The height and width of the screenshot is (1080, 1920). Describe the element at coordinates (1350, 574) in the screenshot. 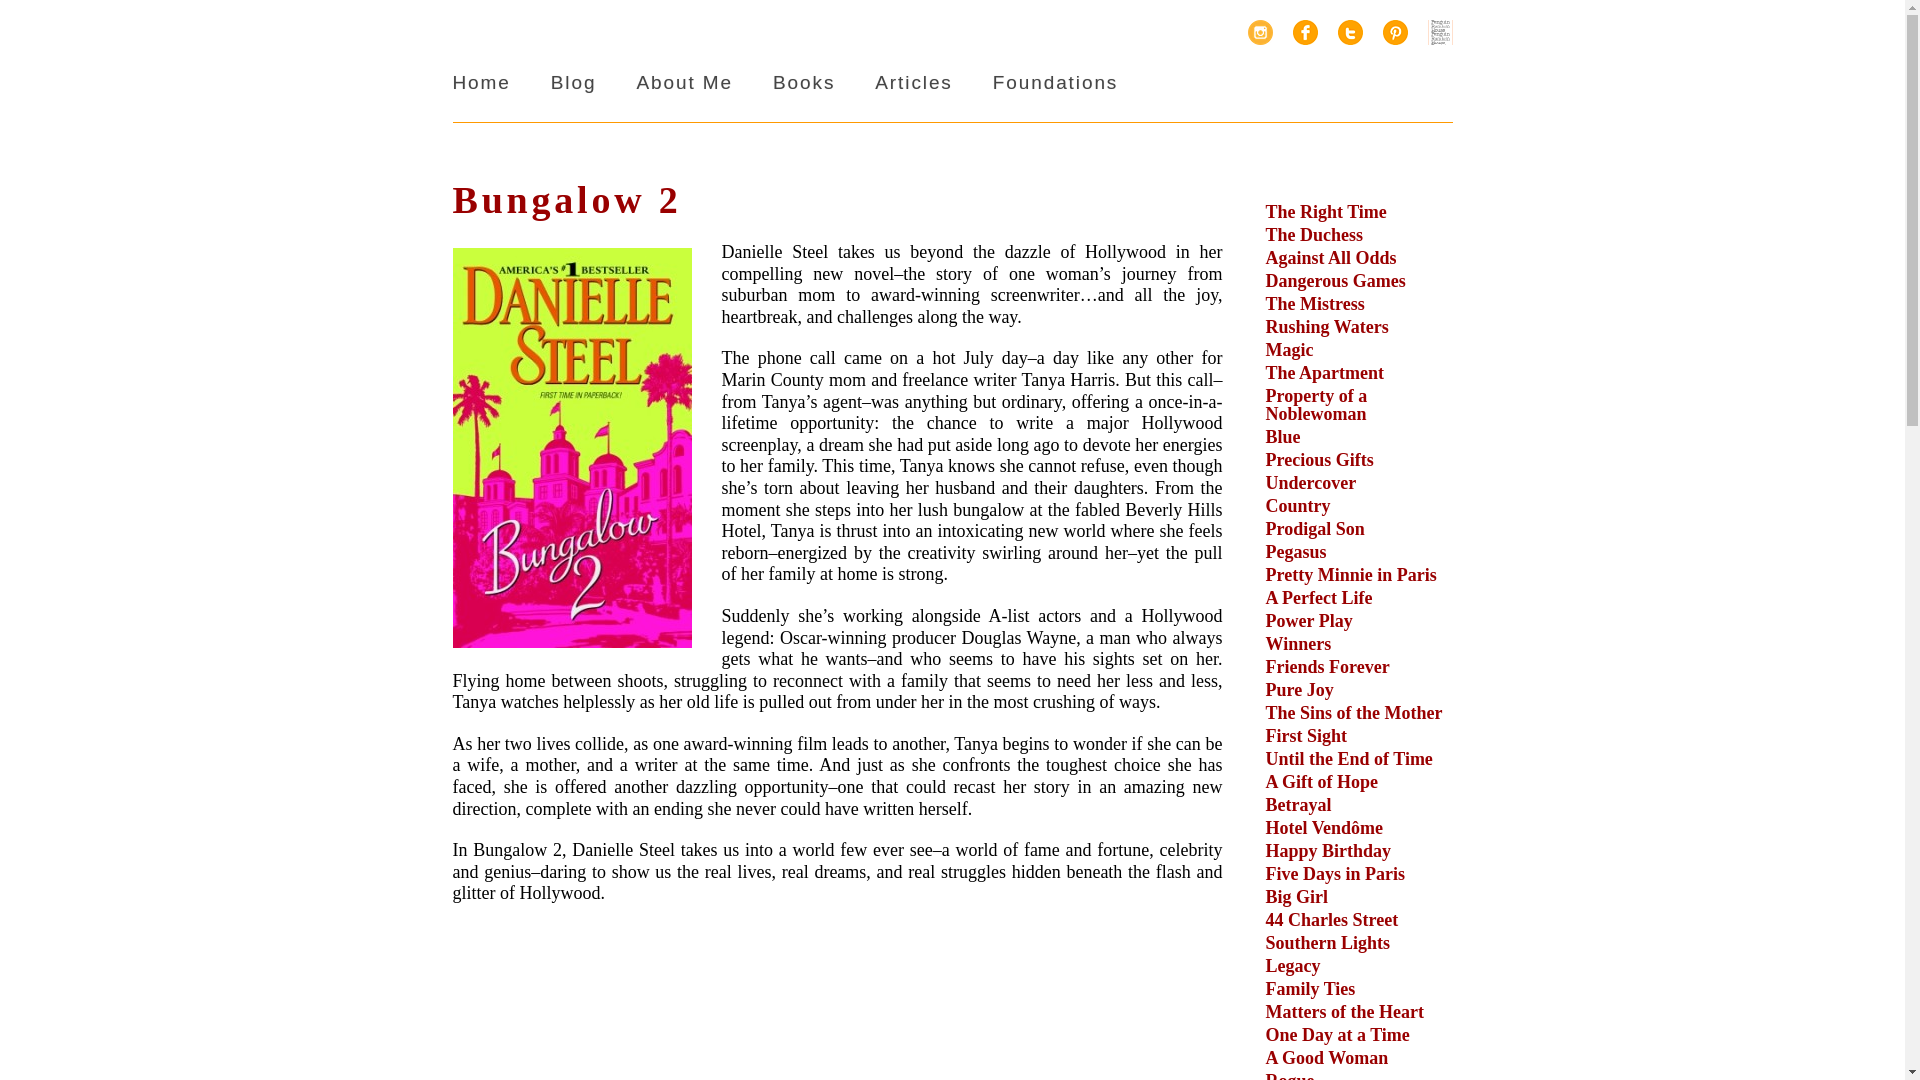

I see `Pretty Minnie in Paris` at that location.